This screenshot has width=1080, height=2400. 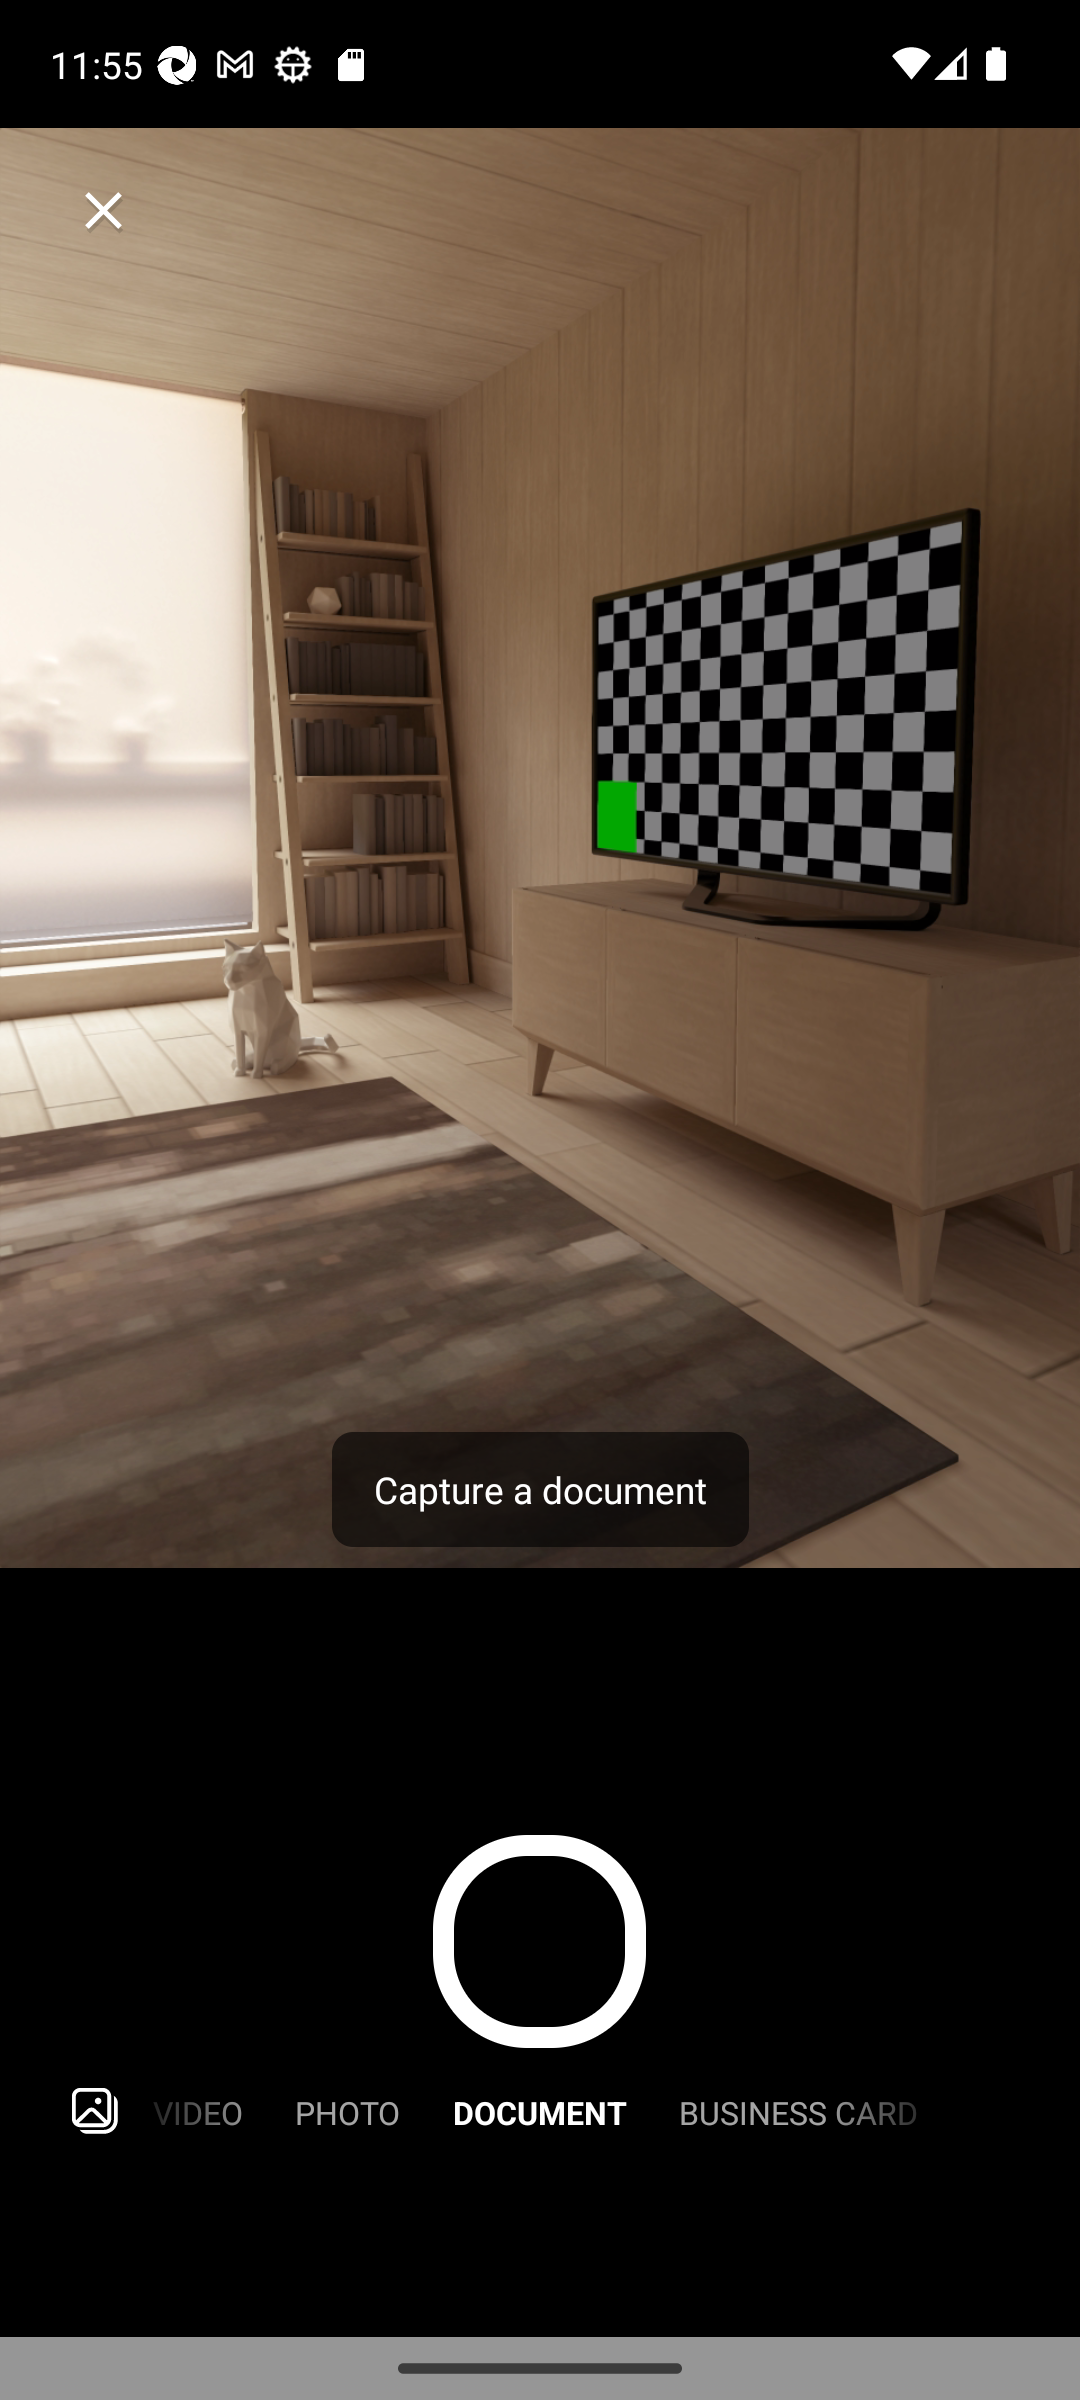 What do you see at coordinates (540, 2110) in the screenshot?
I see `DOCUMENT` at bounding box center [540, 2110].